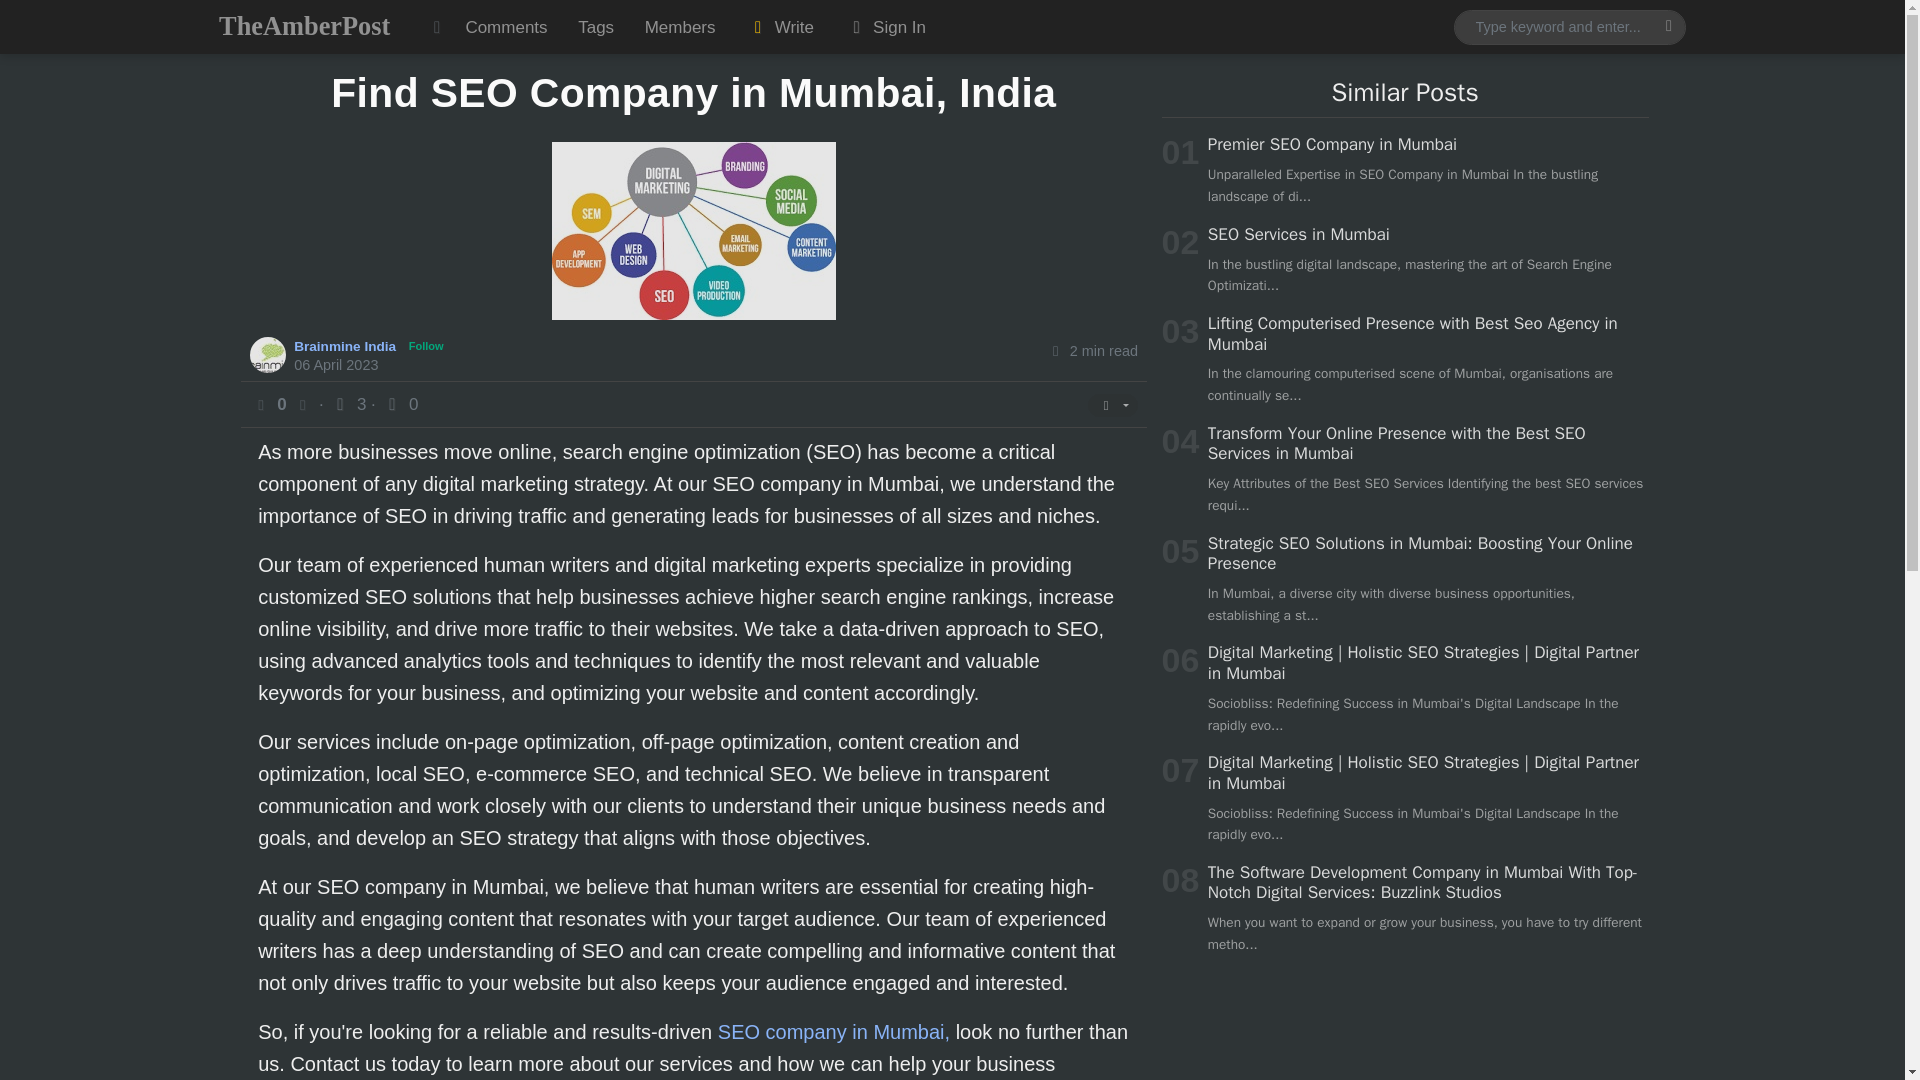 The height and width of the screenshot is (1080, 1920). What do you see at coordinates (596, 27) in the screenshot?
I see `Tags` at bounding box center [596, 27].